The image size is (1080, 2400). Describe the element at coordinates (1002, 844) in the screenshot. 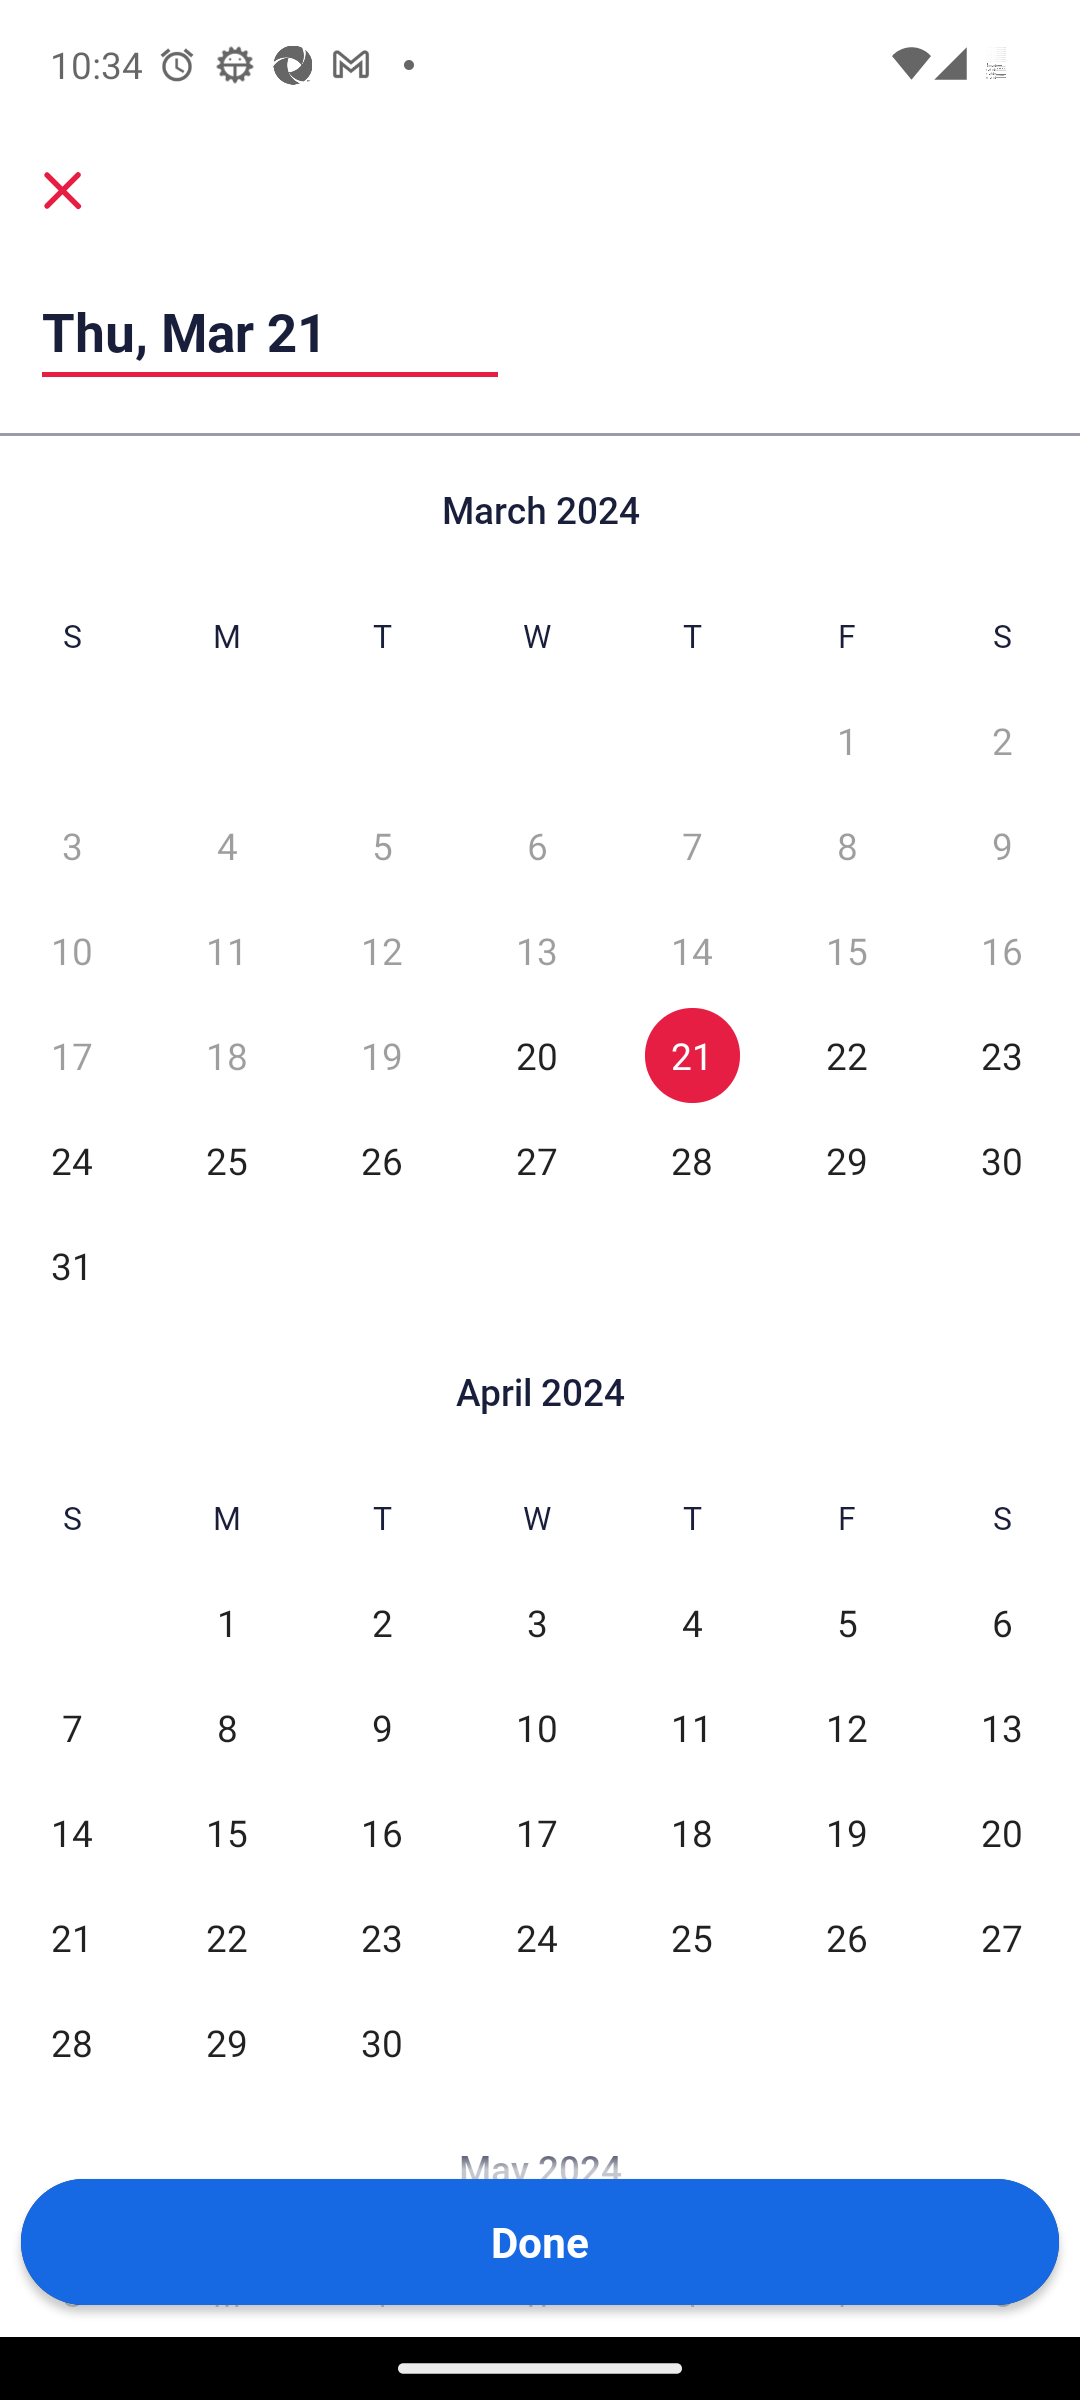

I see `9 Sat, Mar 9, Not Selected` at that location.